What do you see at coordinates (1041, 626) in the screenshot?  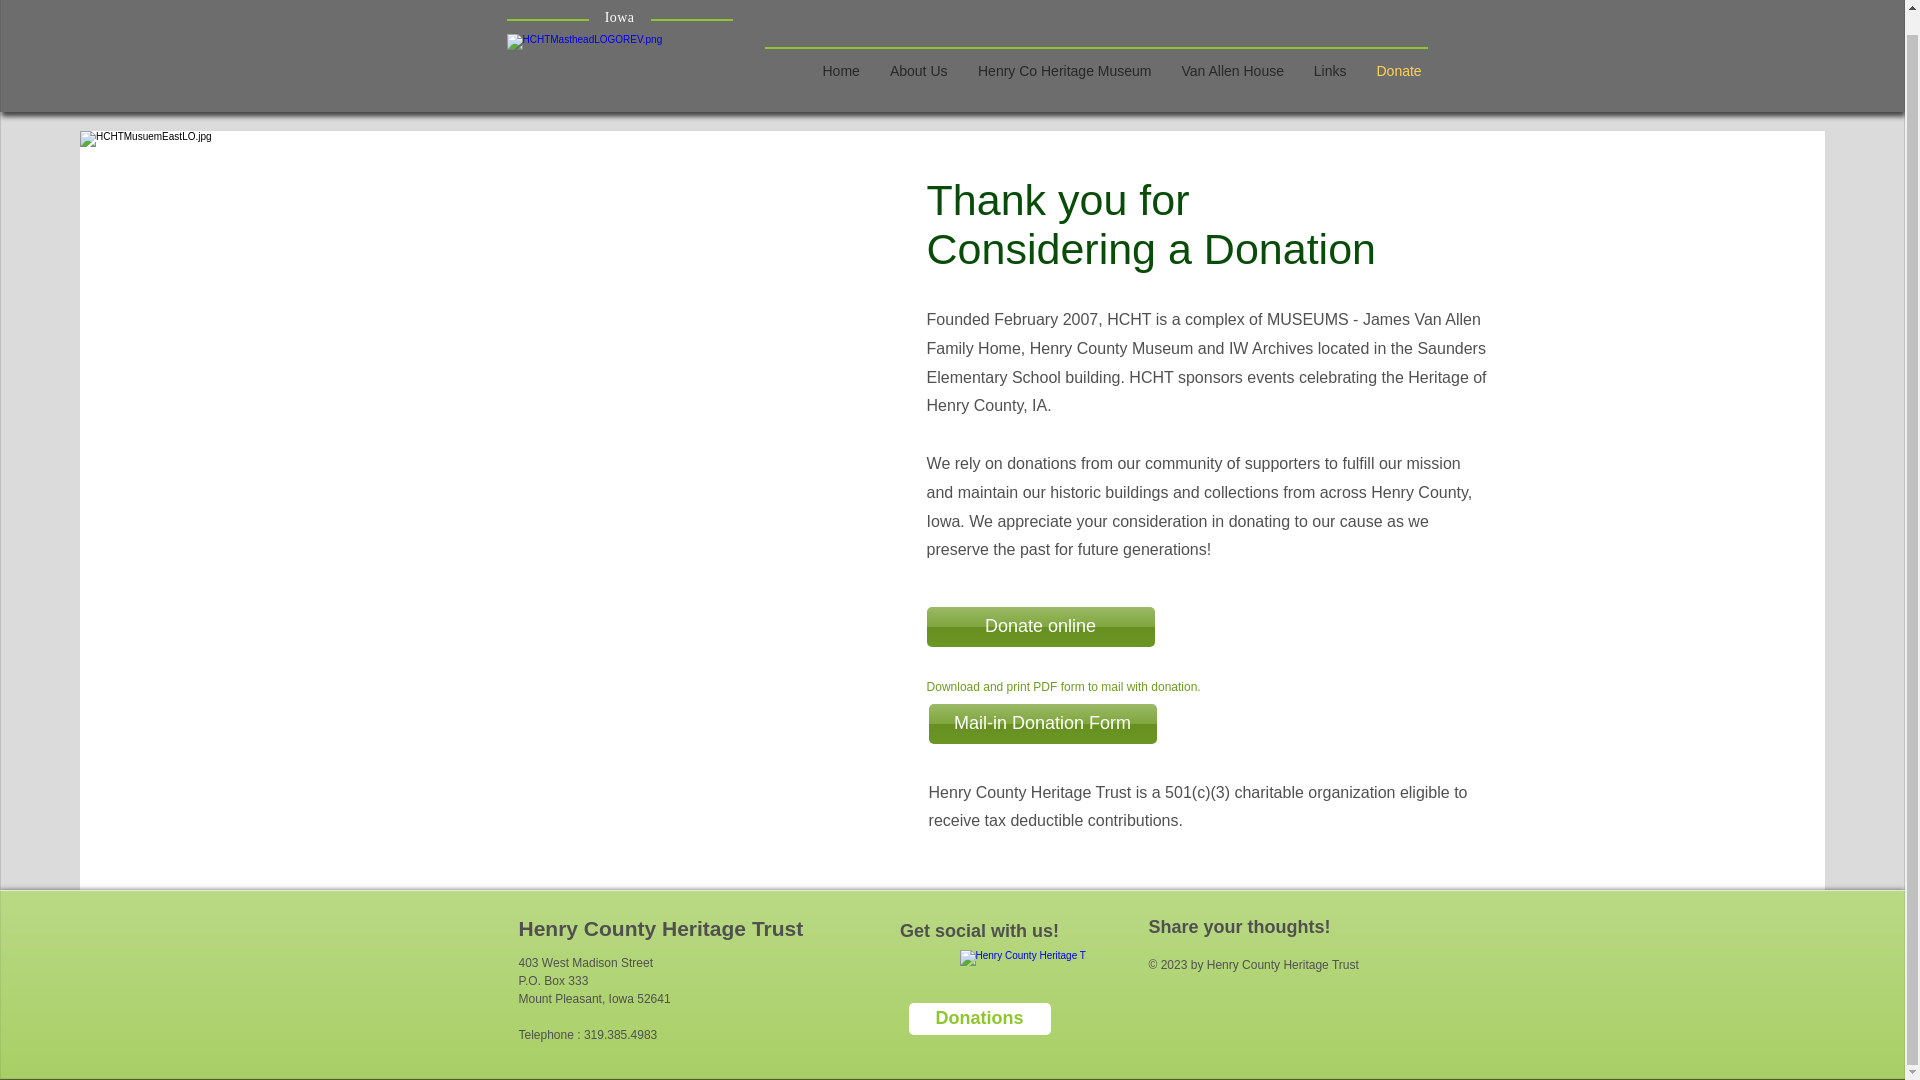 I see `Donate online` at bounding box center [1041, 626].